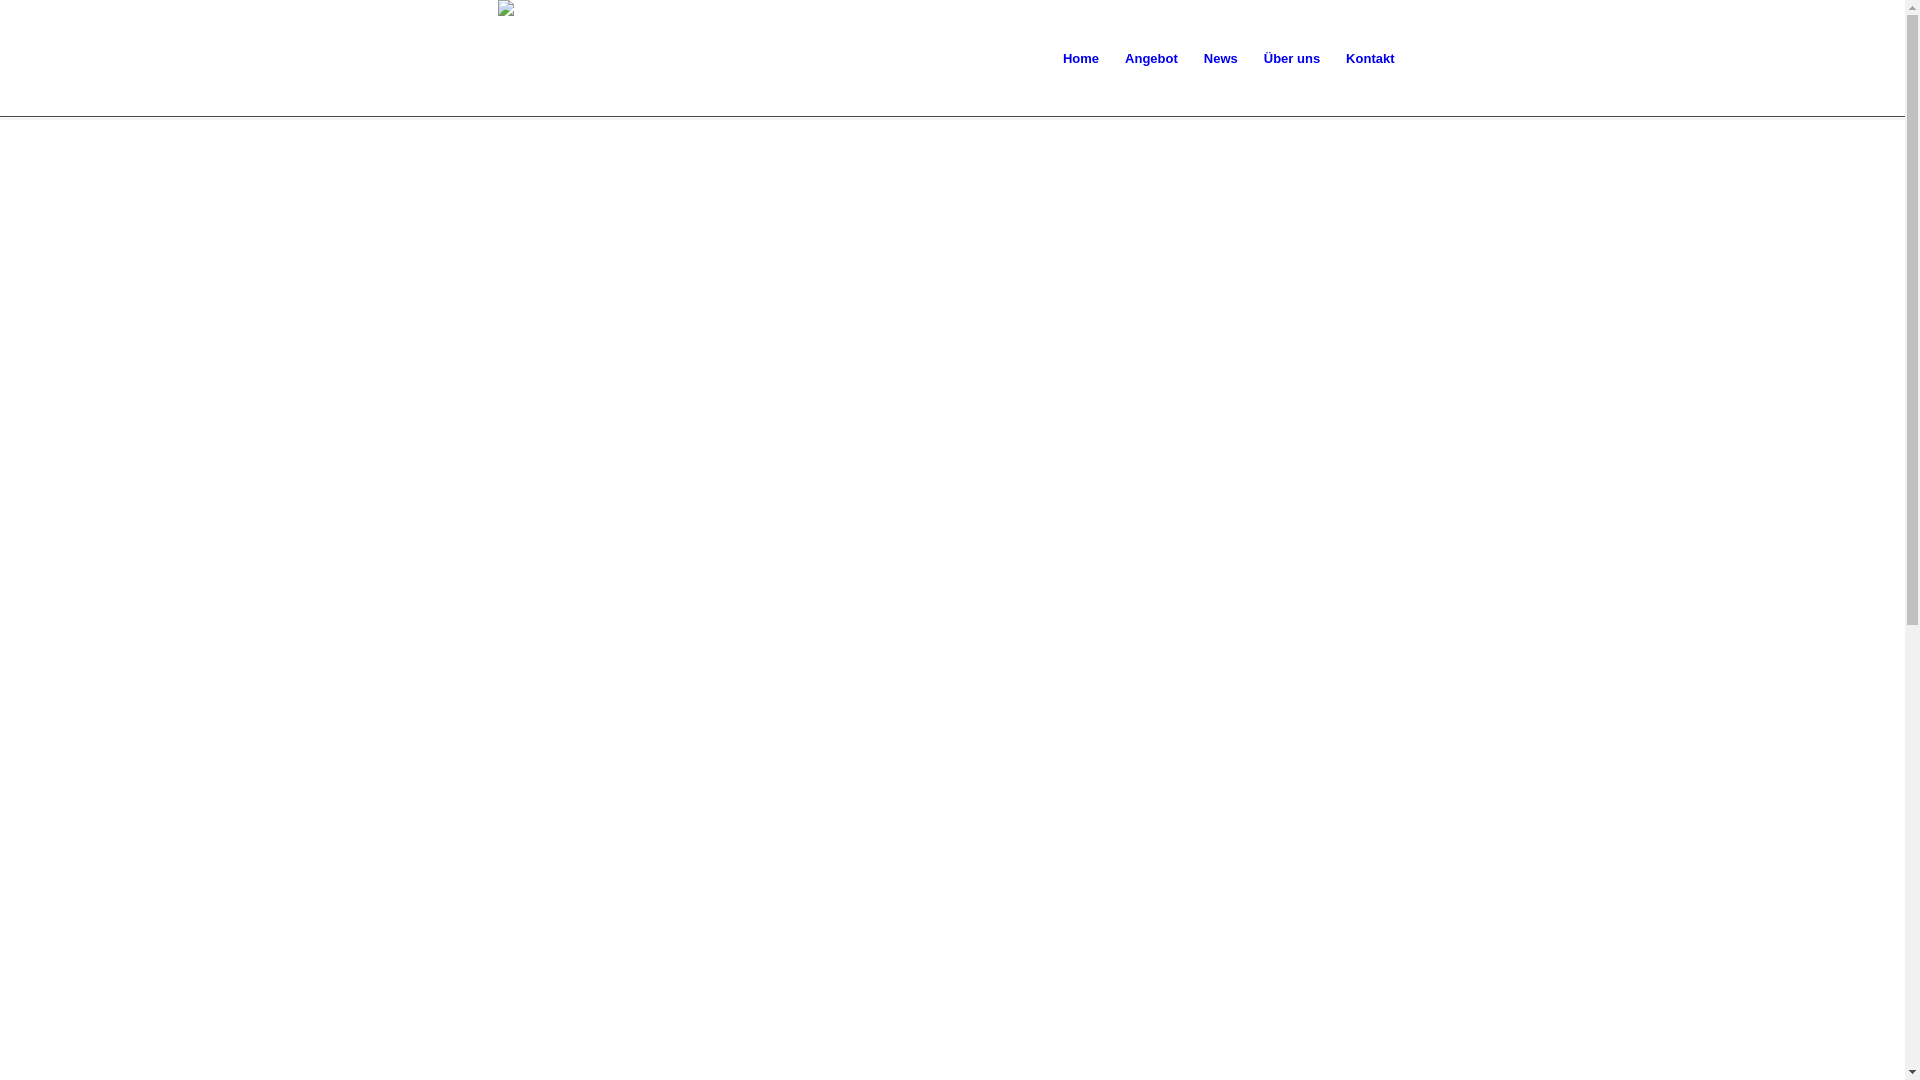 The height and width of the screenshot is (1080, 1920). What do you see at coordinates (1221, 59) in the screenshot?
I see `News` at bounding box center [1221, 59].